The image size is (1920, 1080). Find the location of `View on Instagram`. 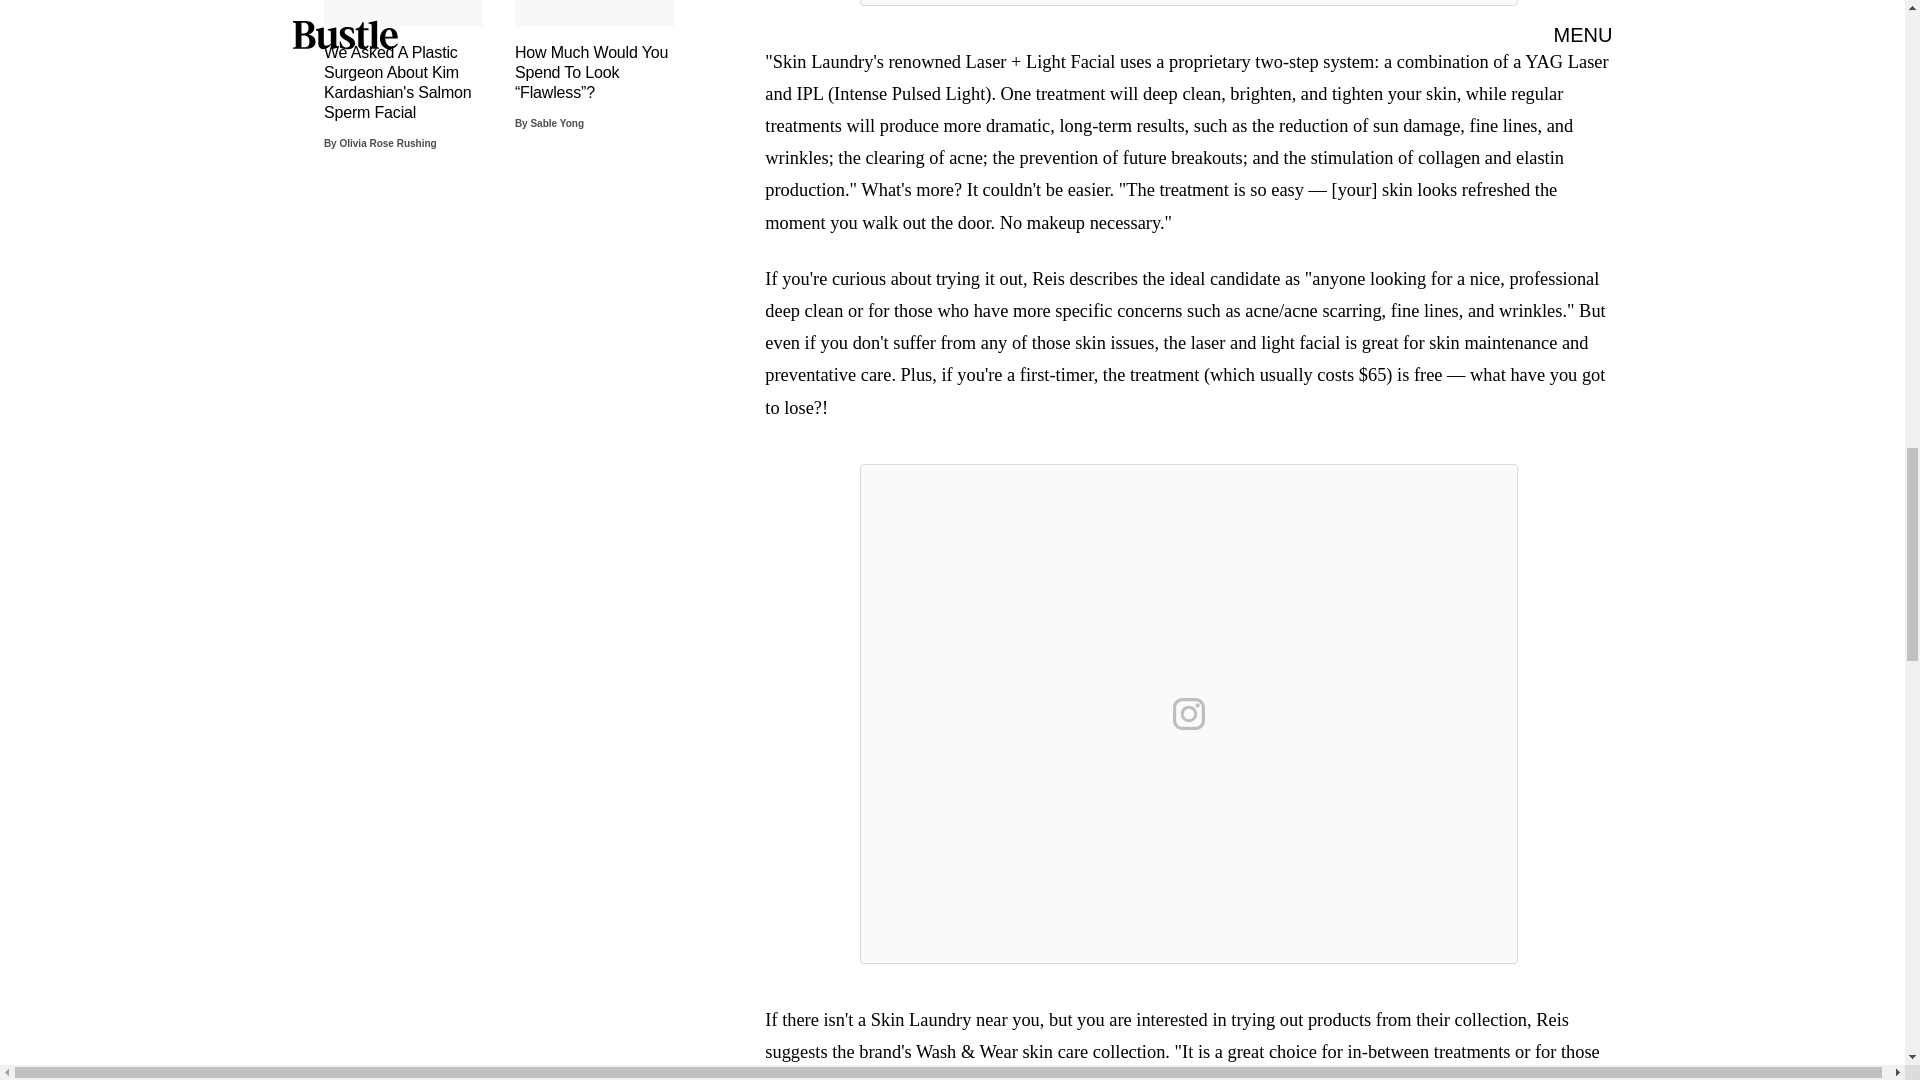

View on Instagram is located at coordinates (1189, 714).